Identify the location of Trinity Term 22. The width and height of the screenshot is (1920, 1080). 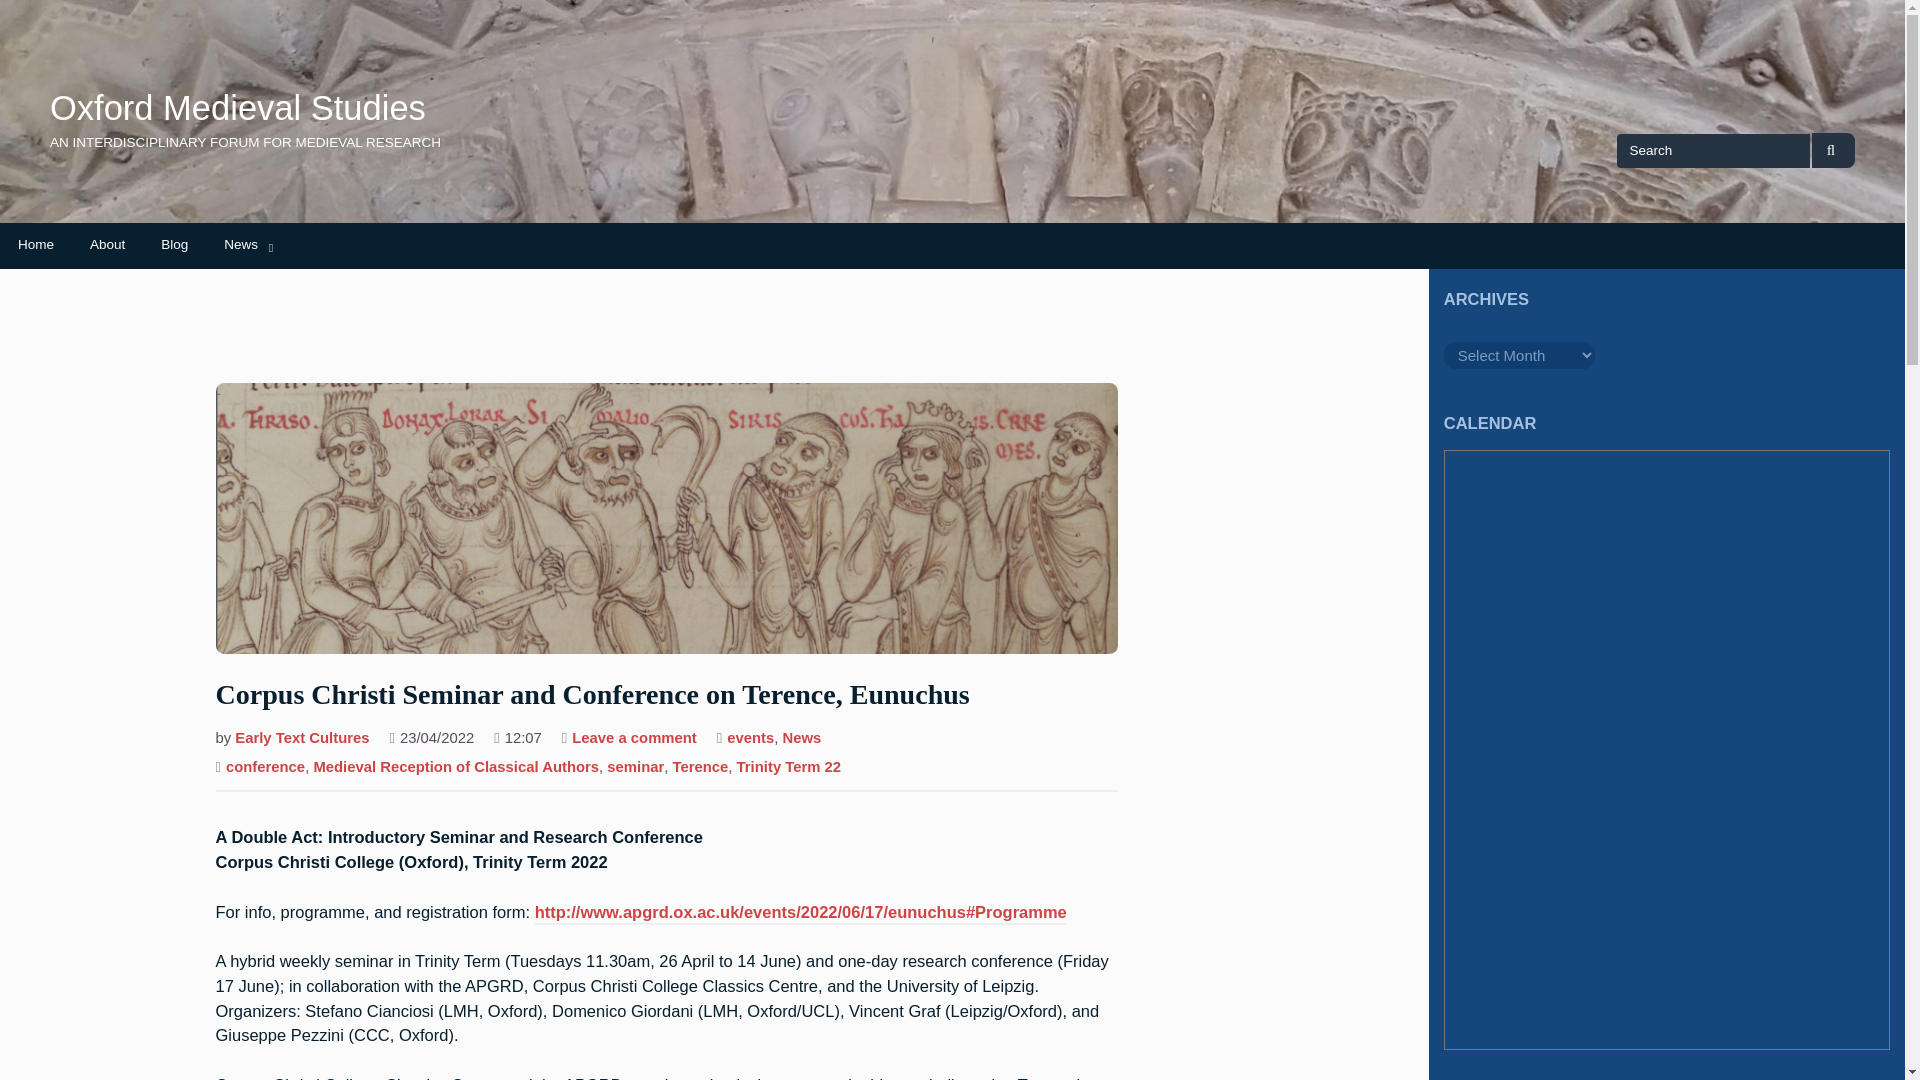
(790, 768).